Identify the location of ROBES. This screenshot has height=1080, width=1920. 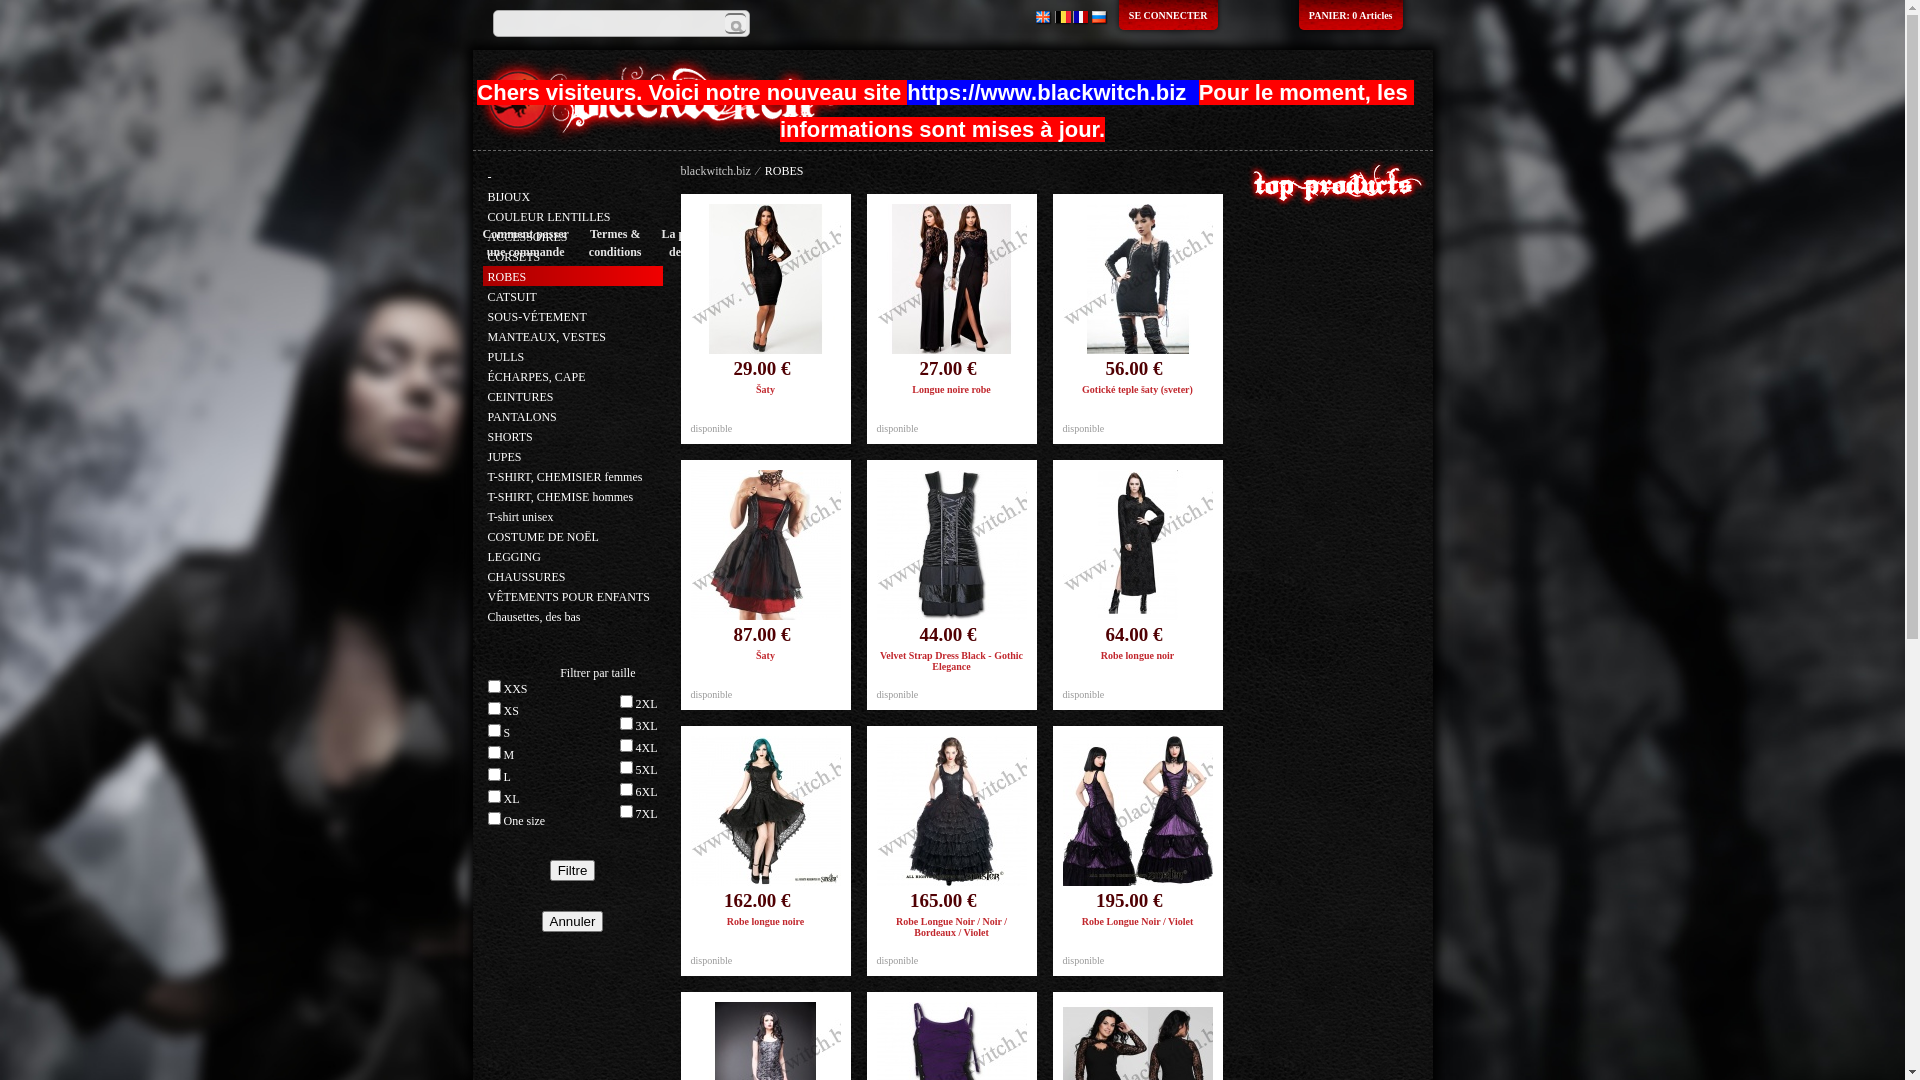
(508, 277).